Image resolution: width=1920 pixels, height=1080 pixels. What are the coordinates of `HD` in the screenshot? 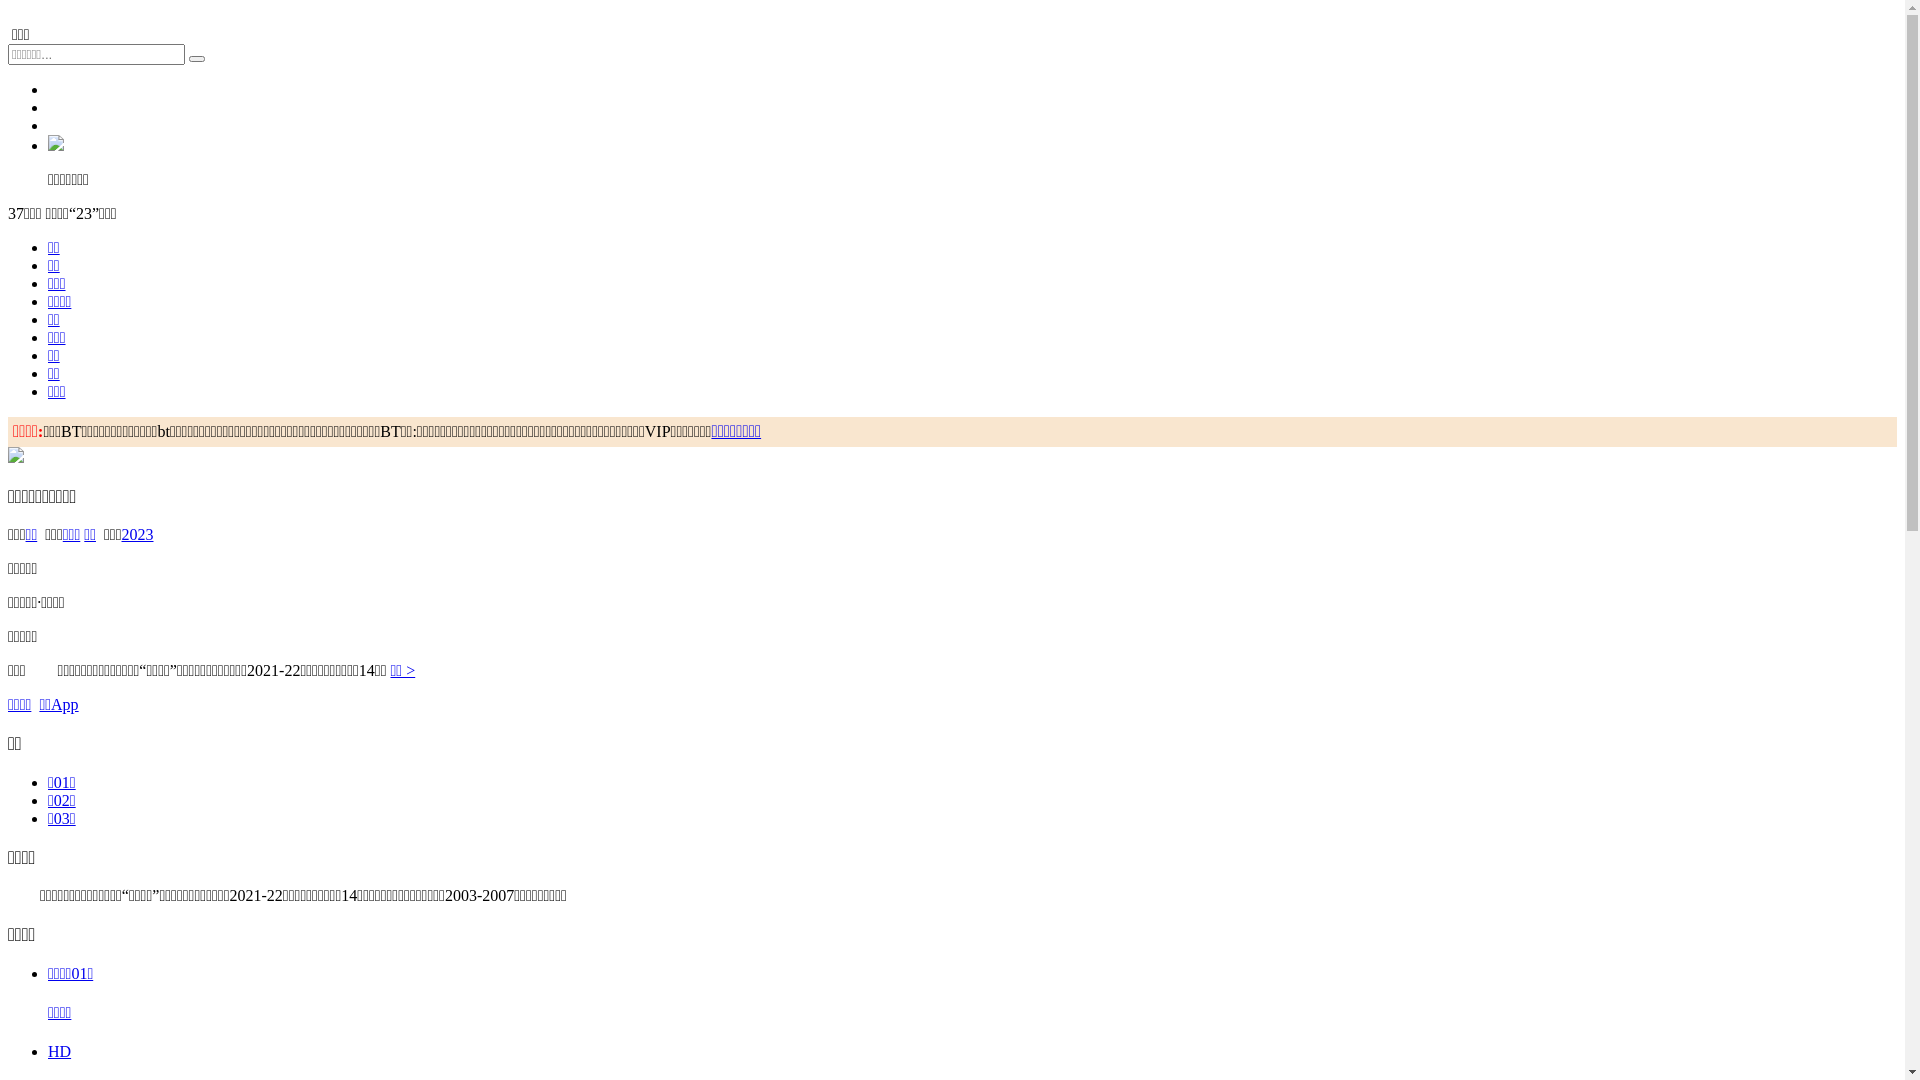 It's located at (60, 1052).